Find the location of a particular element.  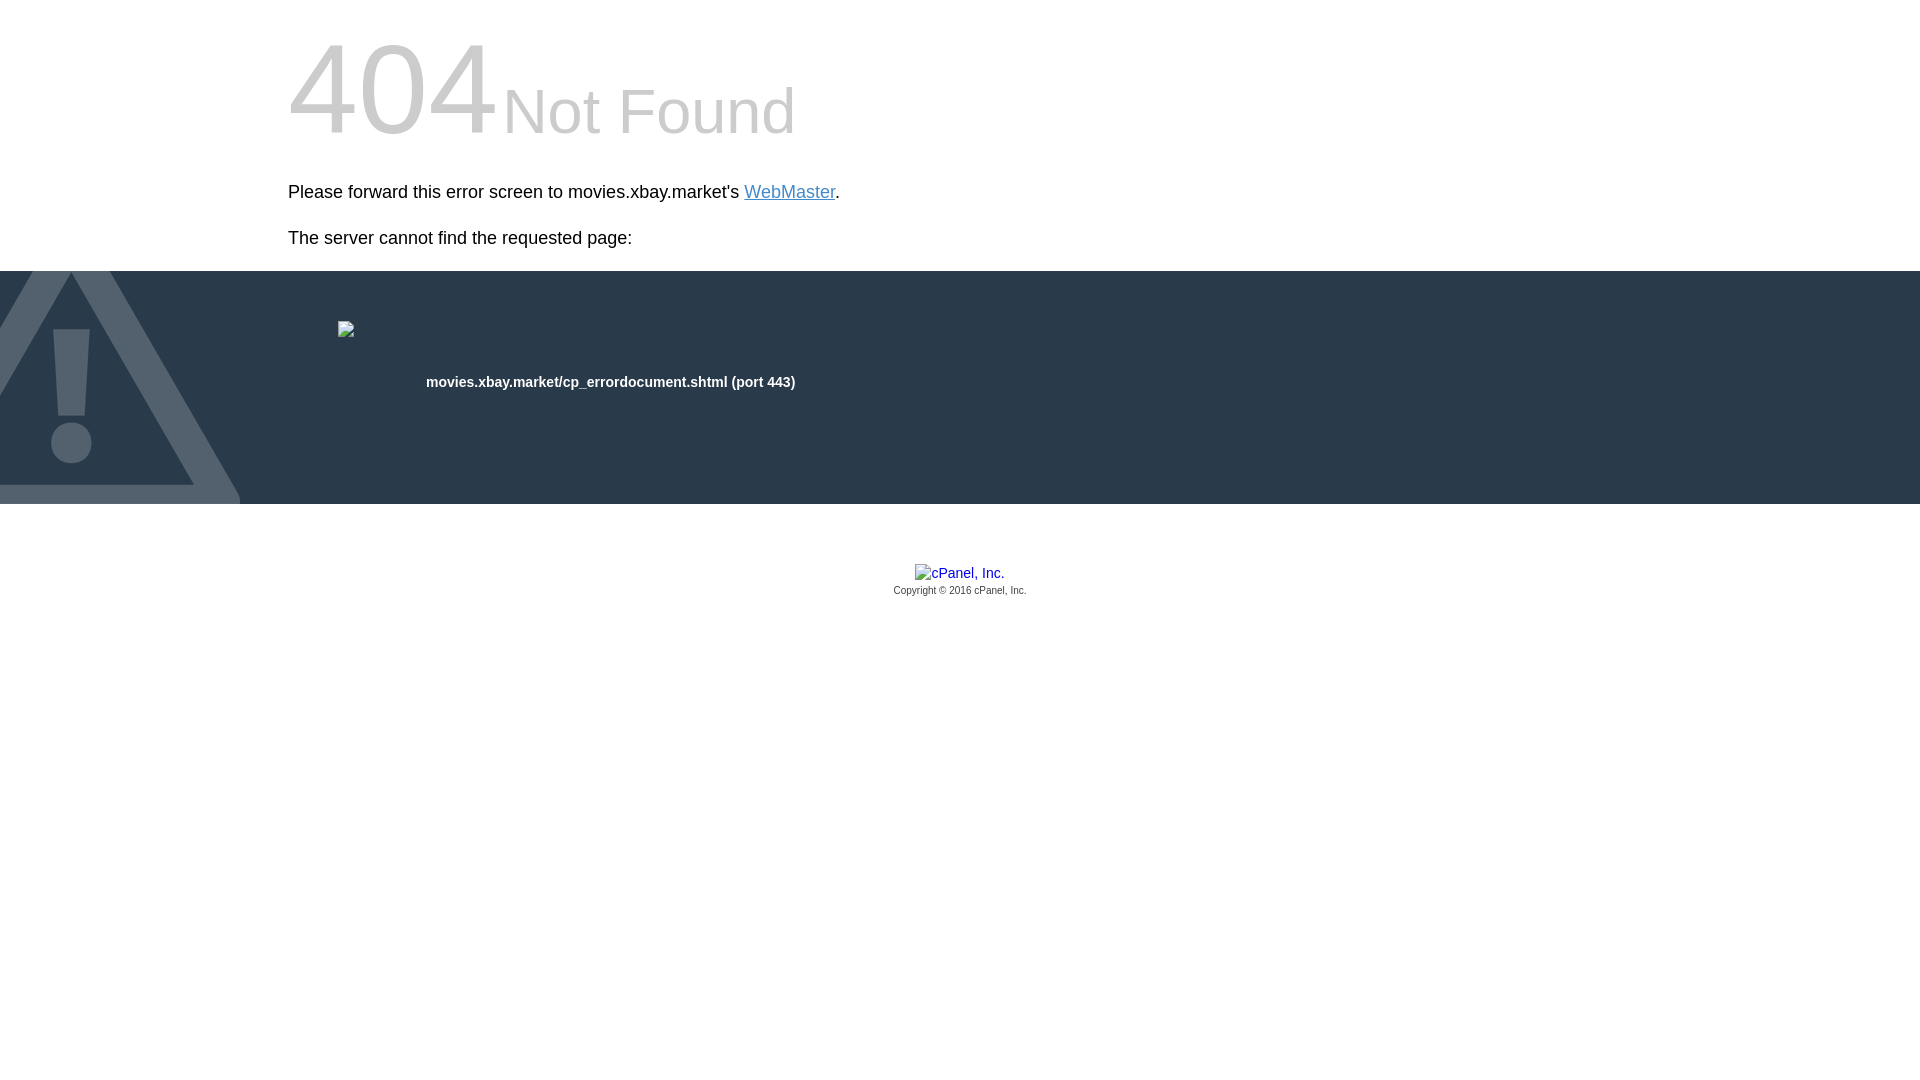

WebMaster is located at coordinates (790, 192).